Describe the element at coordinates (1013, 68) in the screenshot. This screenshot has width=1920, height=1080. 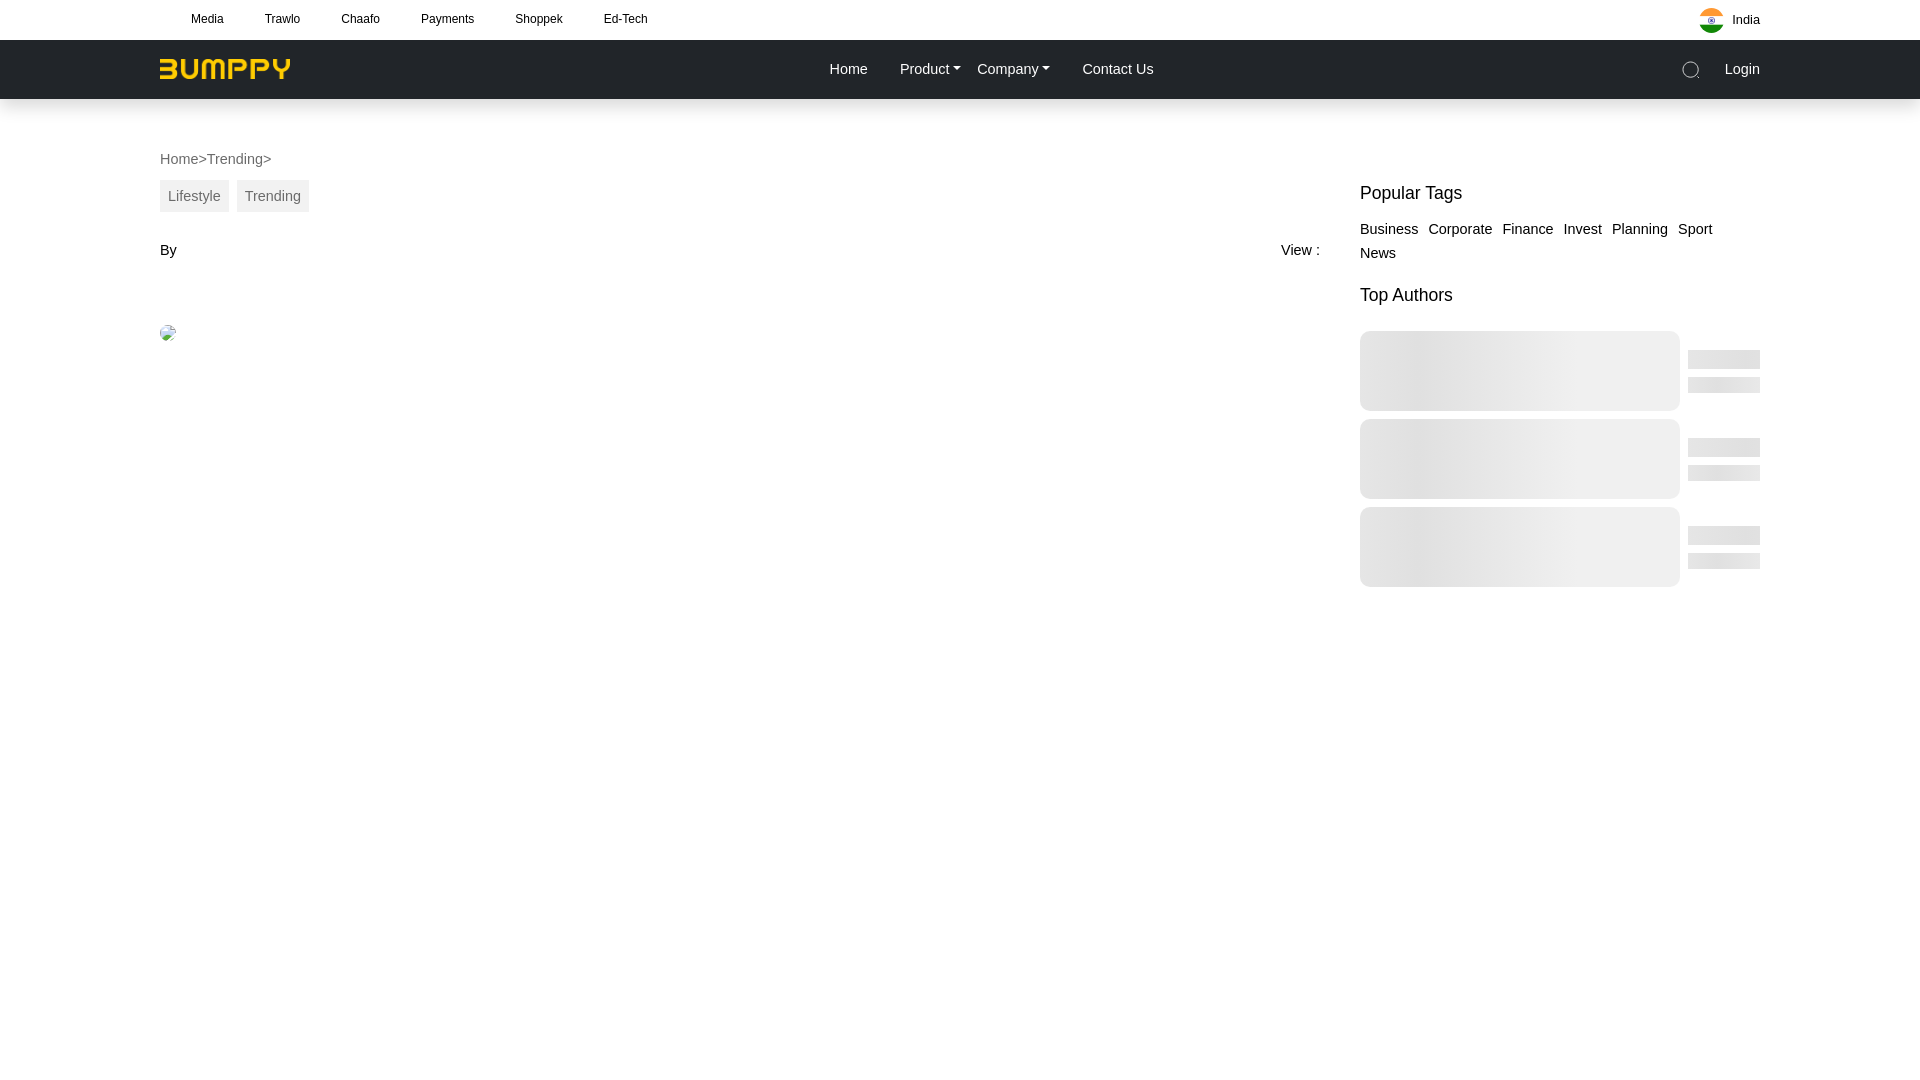
I see `Company` at that location.